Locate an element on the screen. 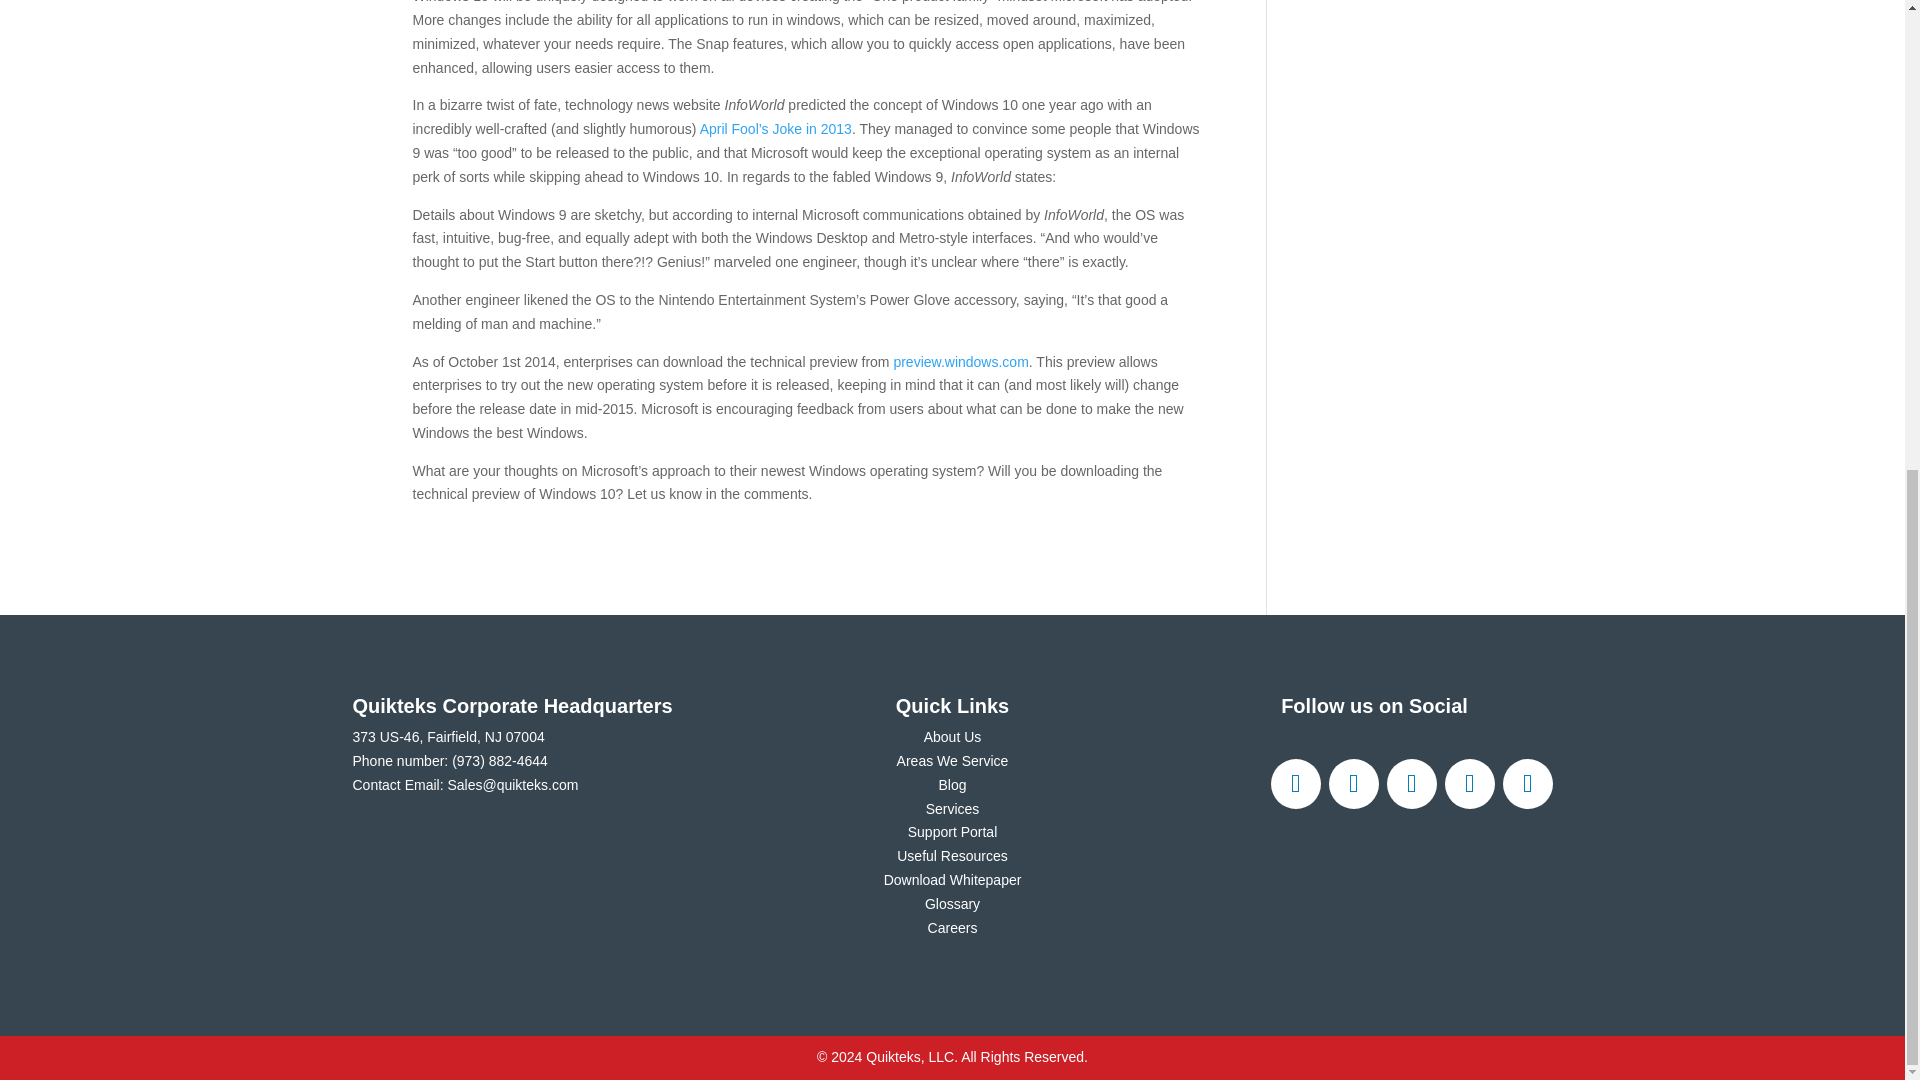 This screenshot has width=1920, height=1080. Blog is located at coordinates (952, 784).